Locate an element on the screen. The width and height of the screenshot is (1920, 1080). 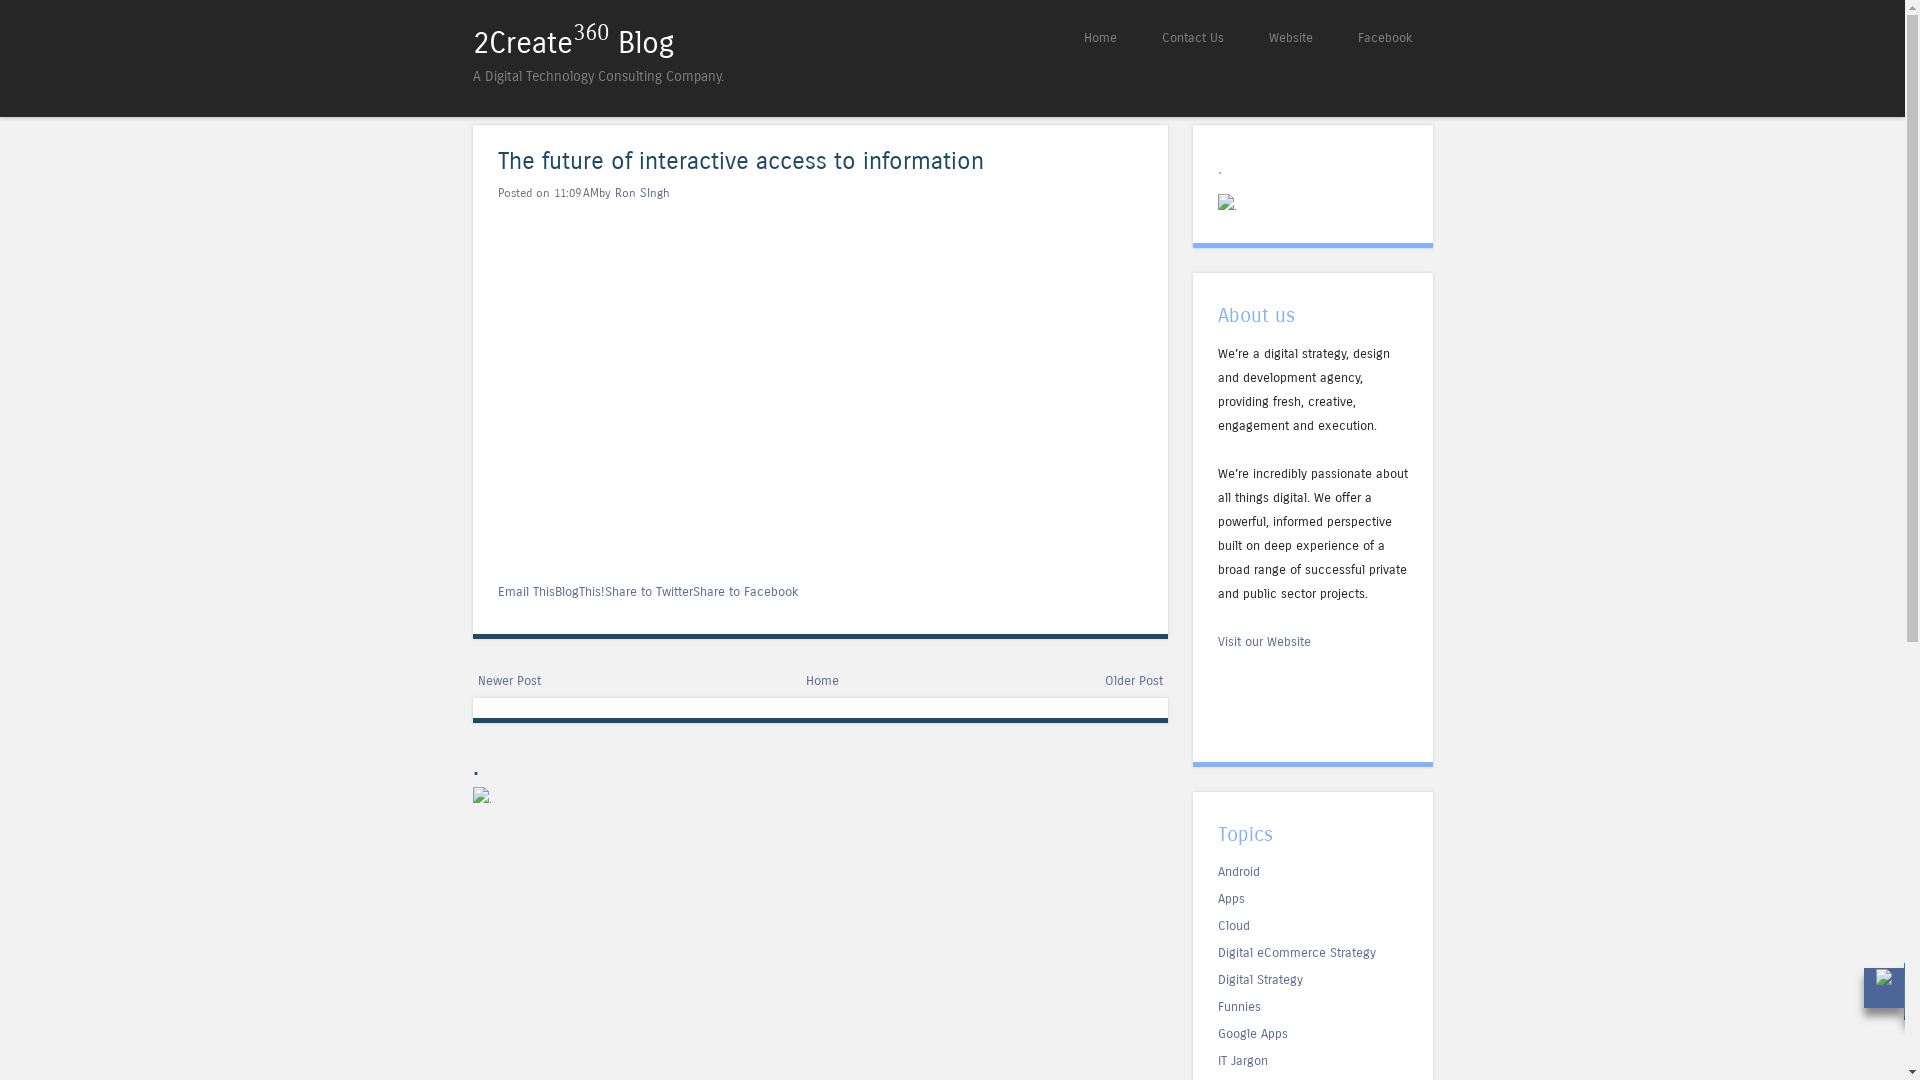
Contact Us is located at coordinates (1193, 38).